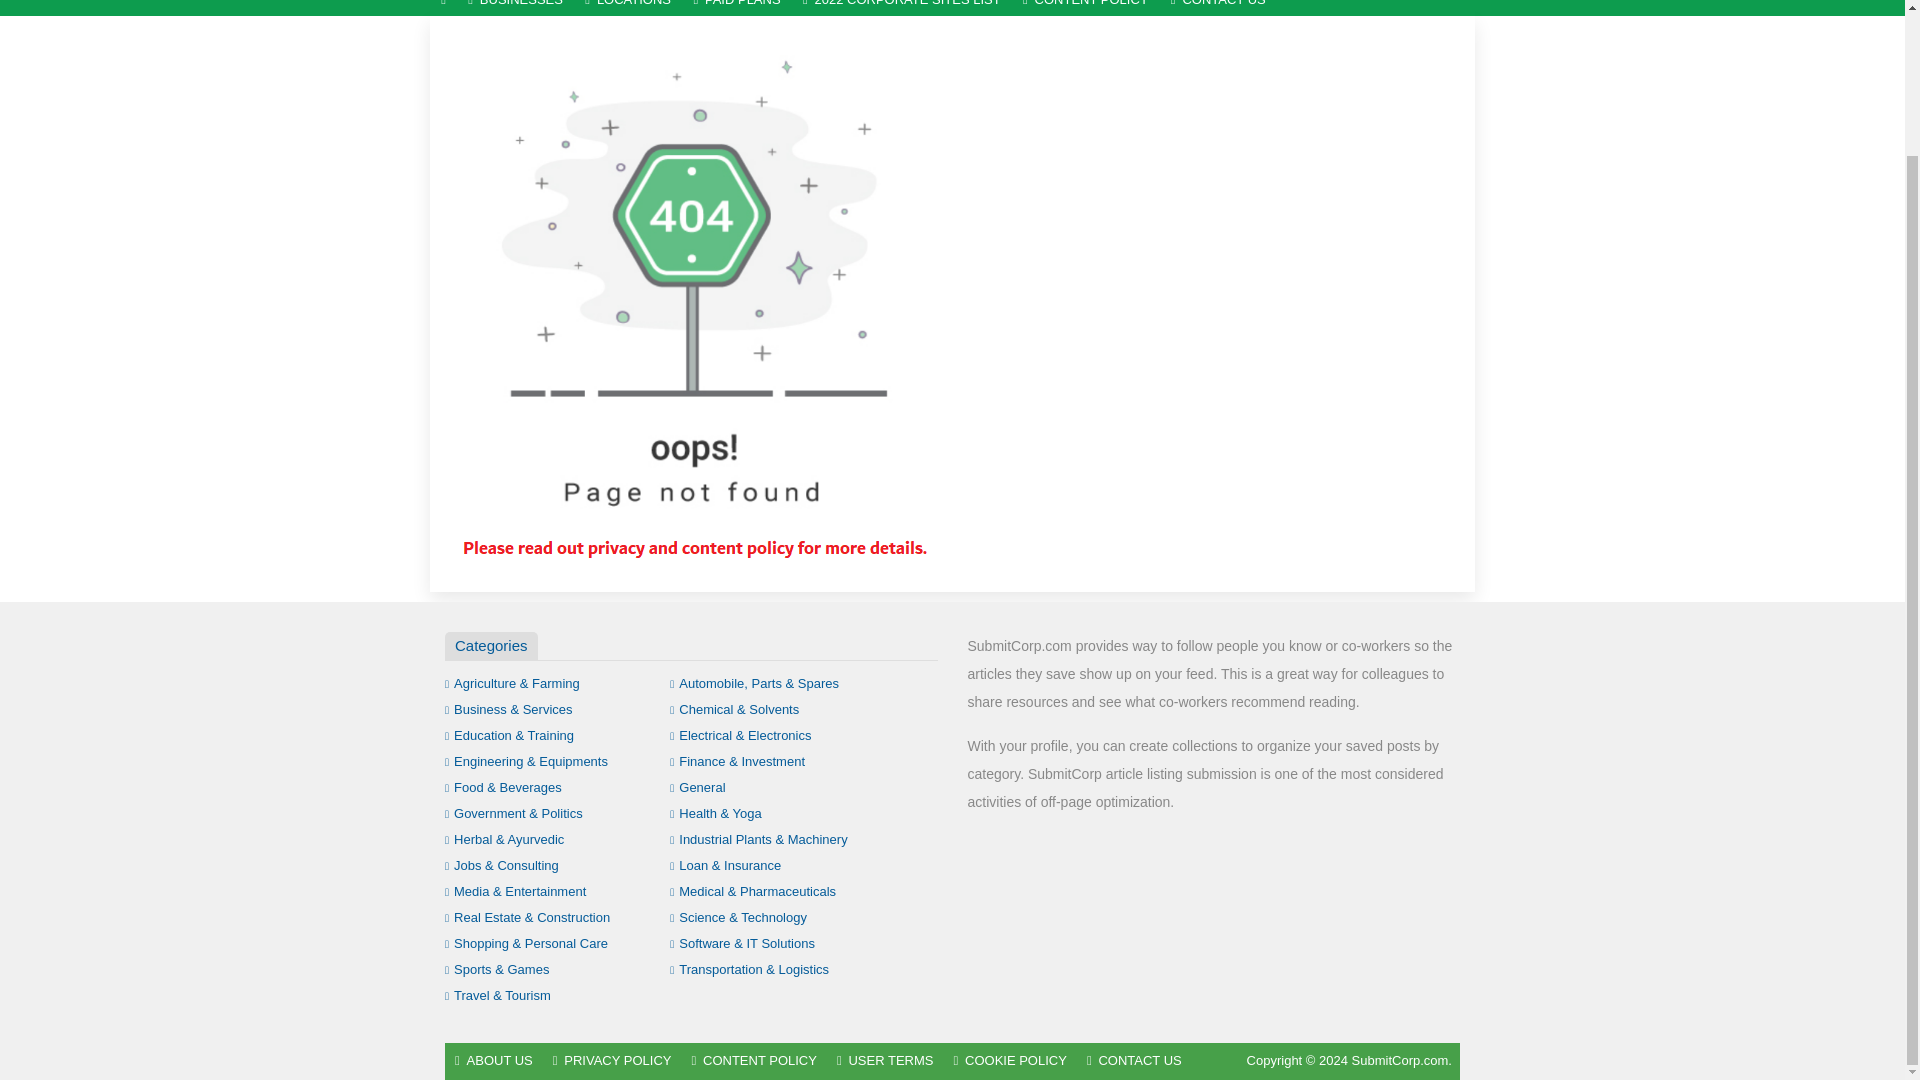 The height and width of the screenshot is (1080, 1920). Describe the element at coordinates (901, 8) in the screenshot. I see `2022 CORPORATE SITES LIST` at that location.